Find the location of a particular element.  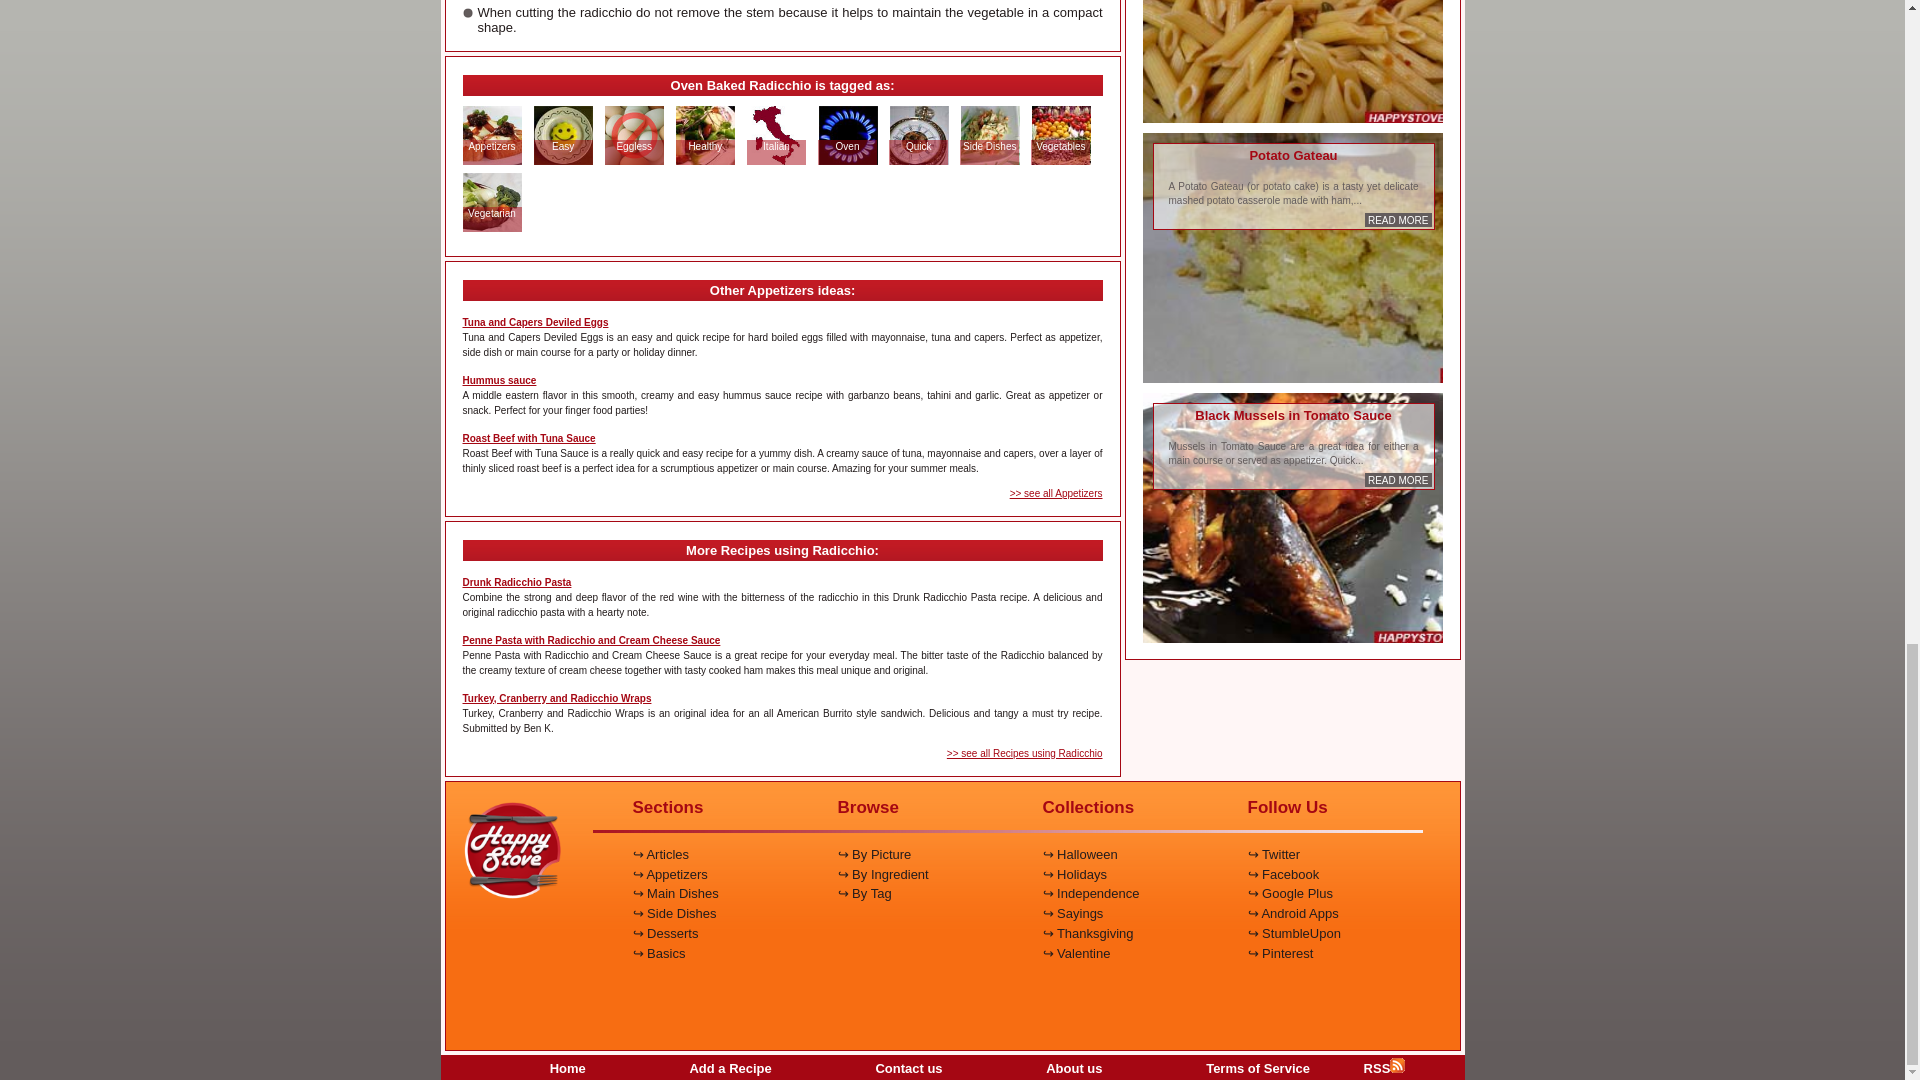

Side Dishes is located at coordinates (989, 146).